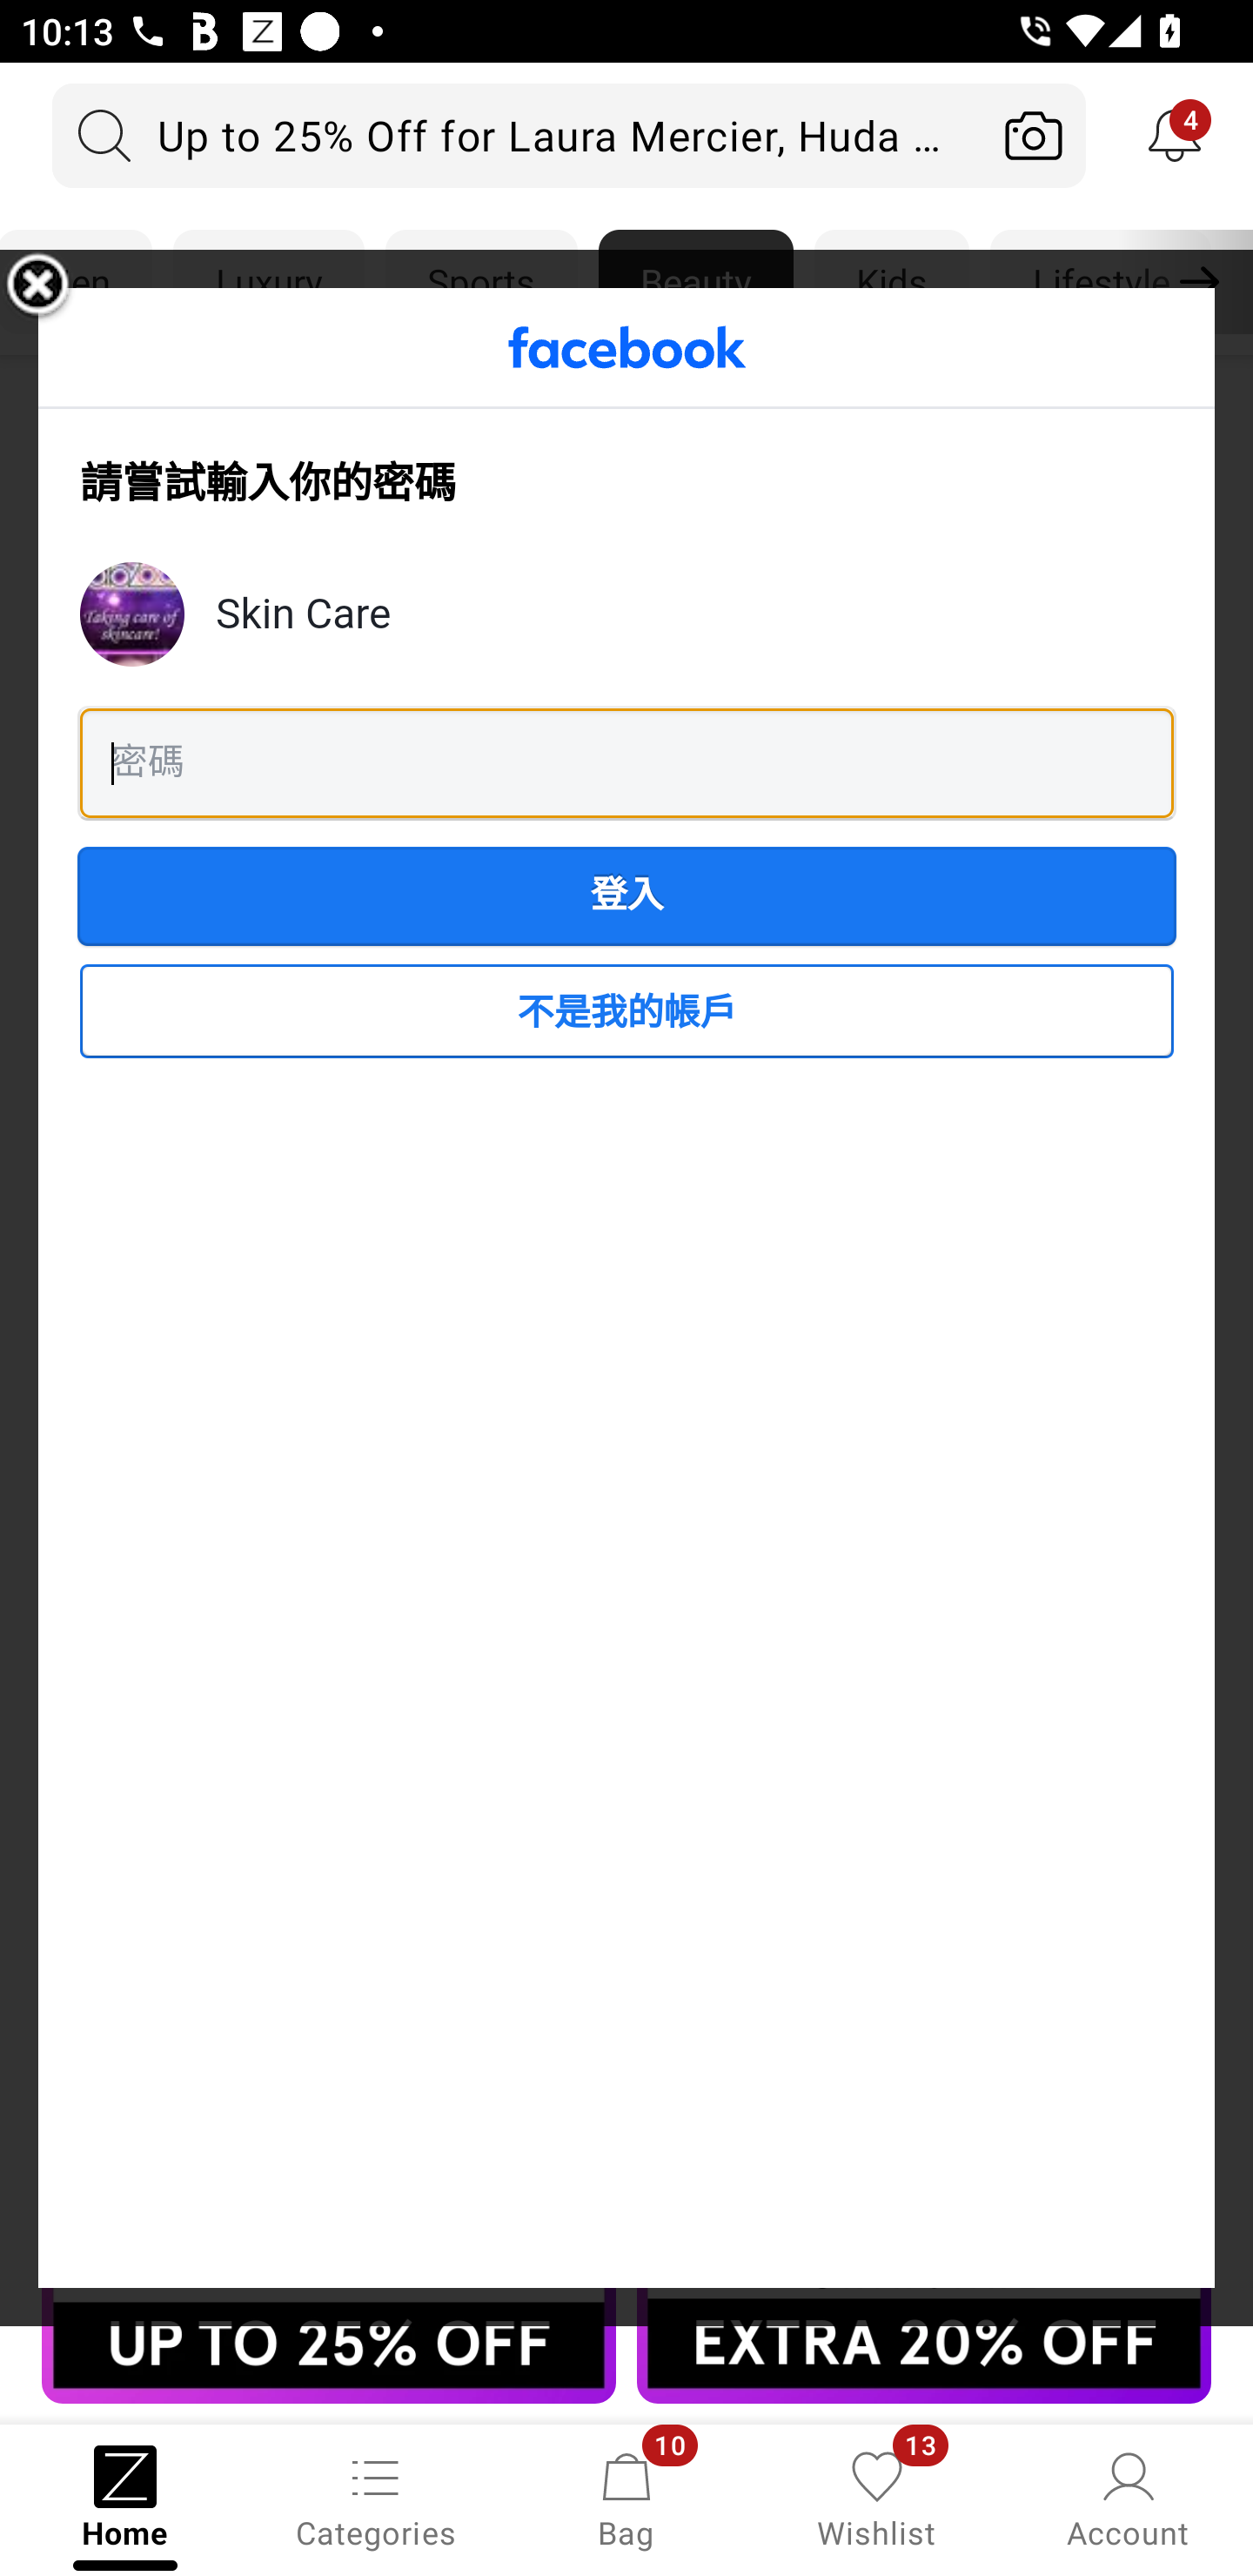 Image resolution: width=1253 pixels, height=2576 pixels. I want to click on 登入, so click(626, 896).